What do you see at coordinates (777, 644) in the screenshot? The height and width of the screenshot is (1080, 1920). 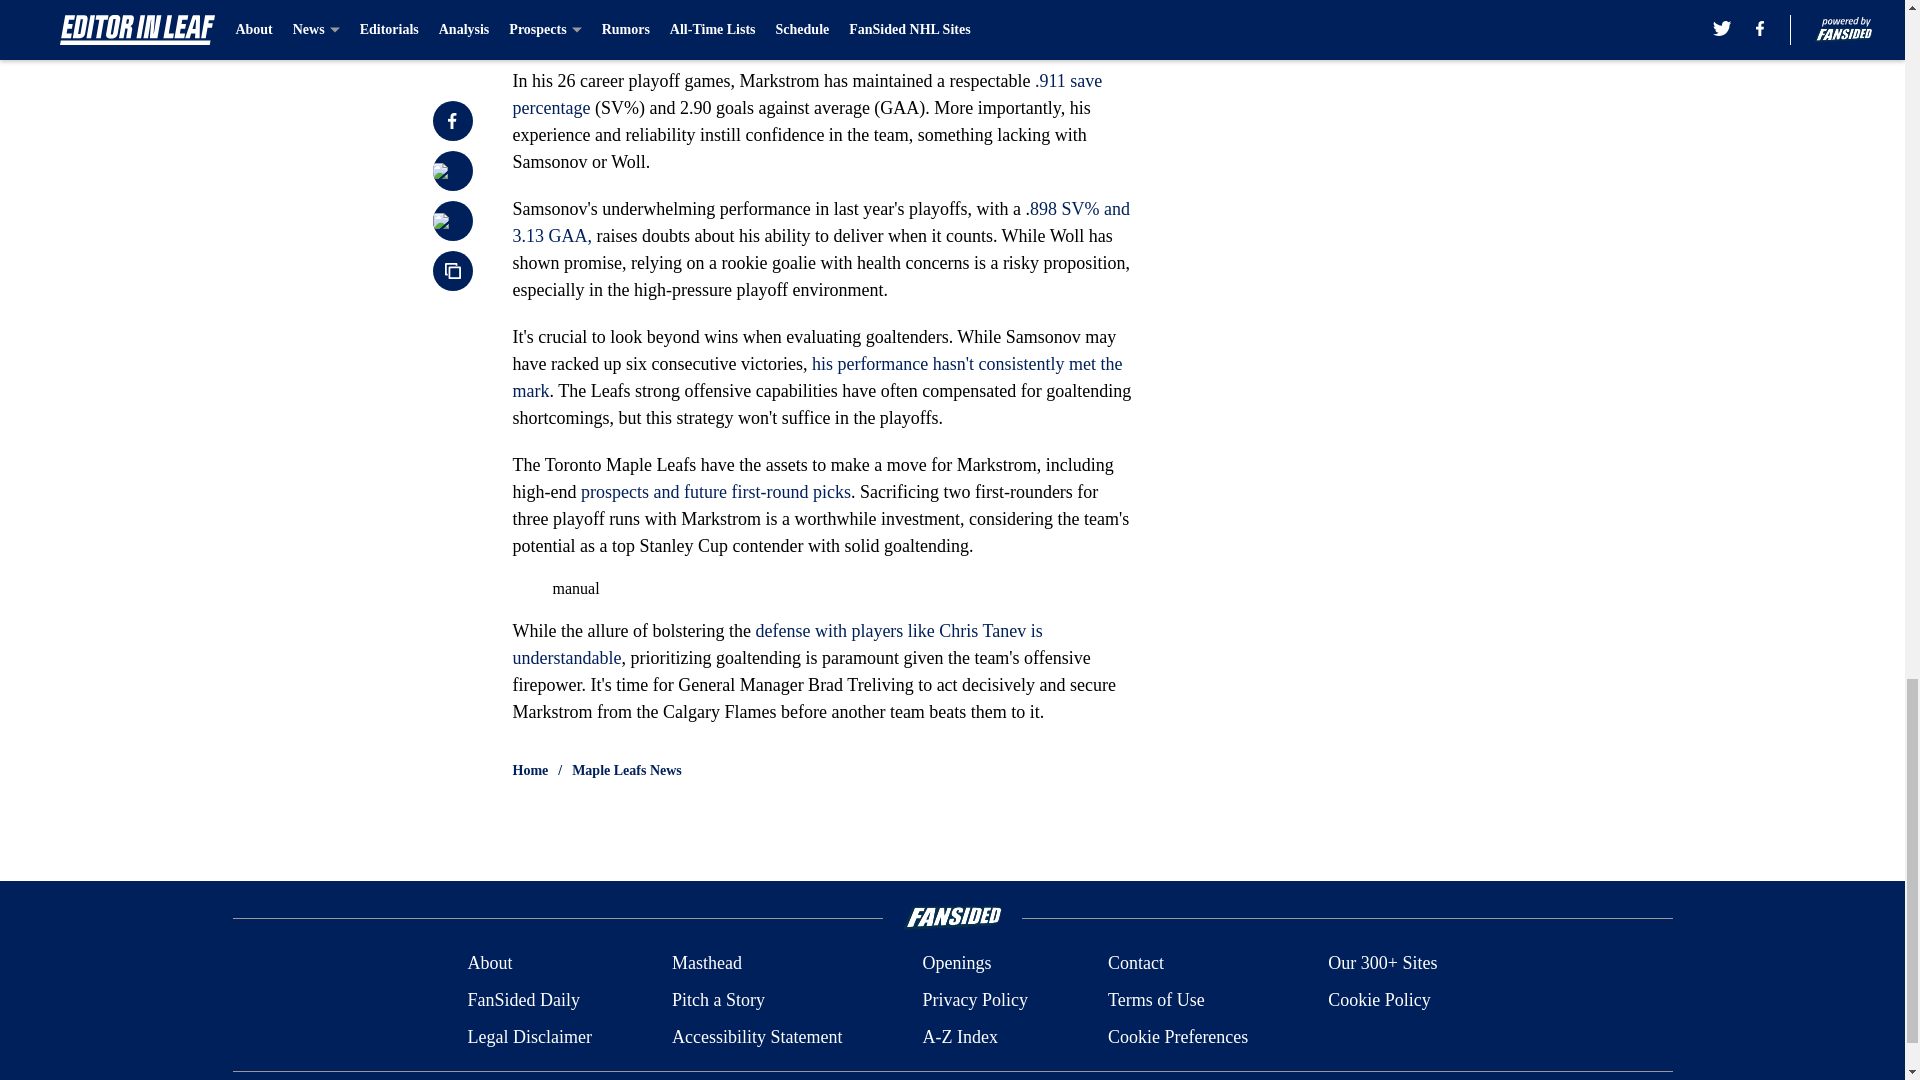 I see `defense with players like Chris Tanev is understandable` at bounding box center [777, 644].